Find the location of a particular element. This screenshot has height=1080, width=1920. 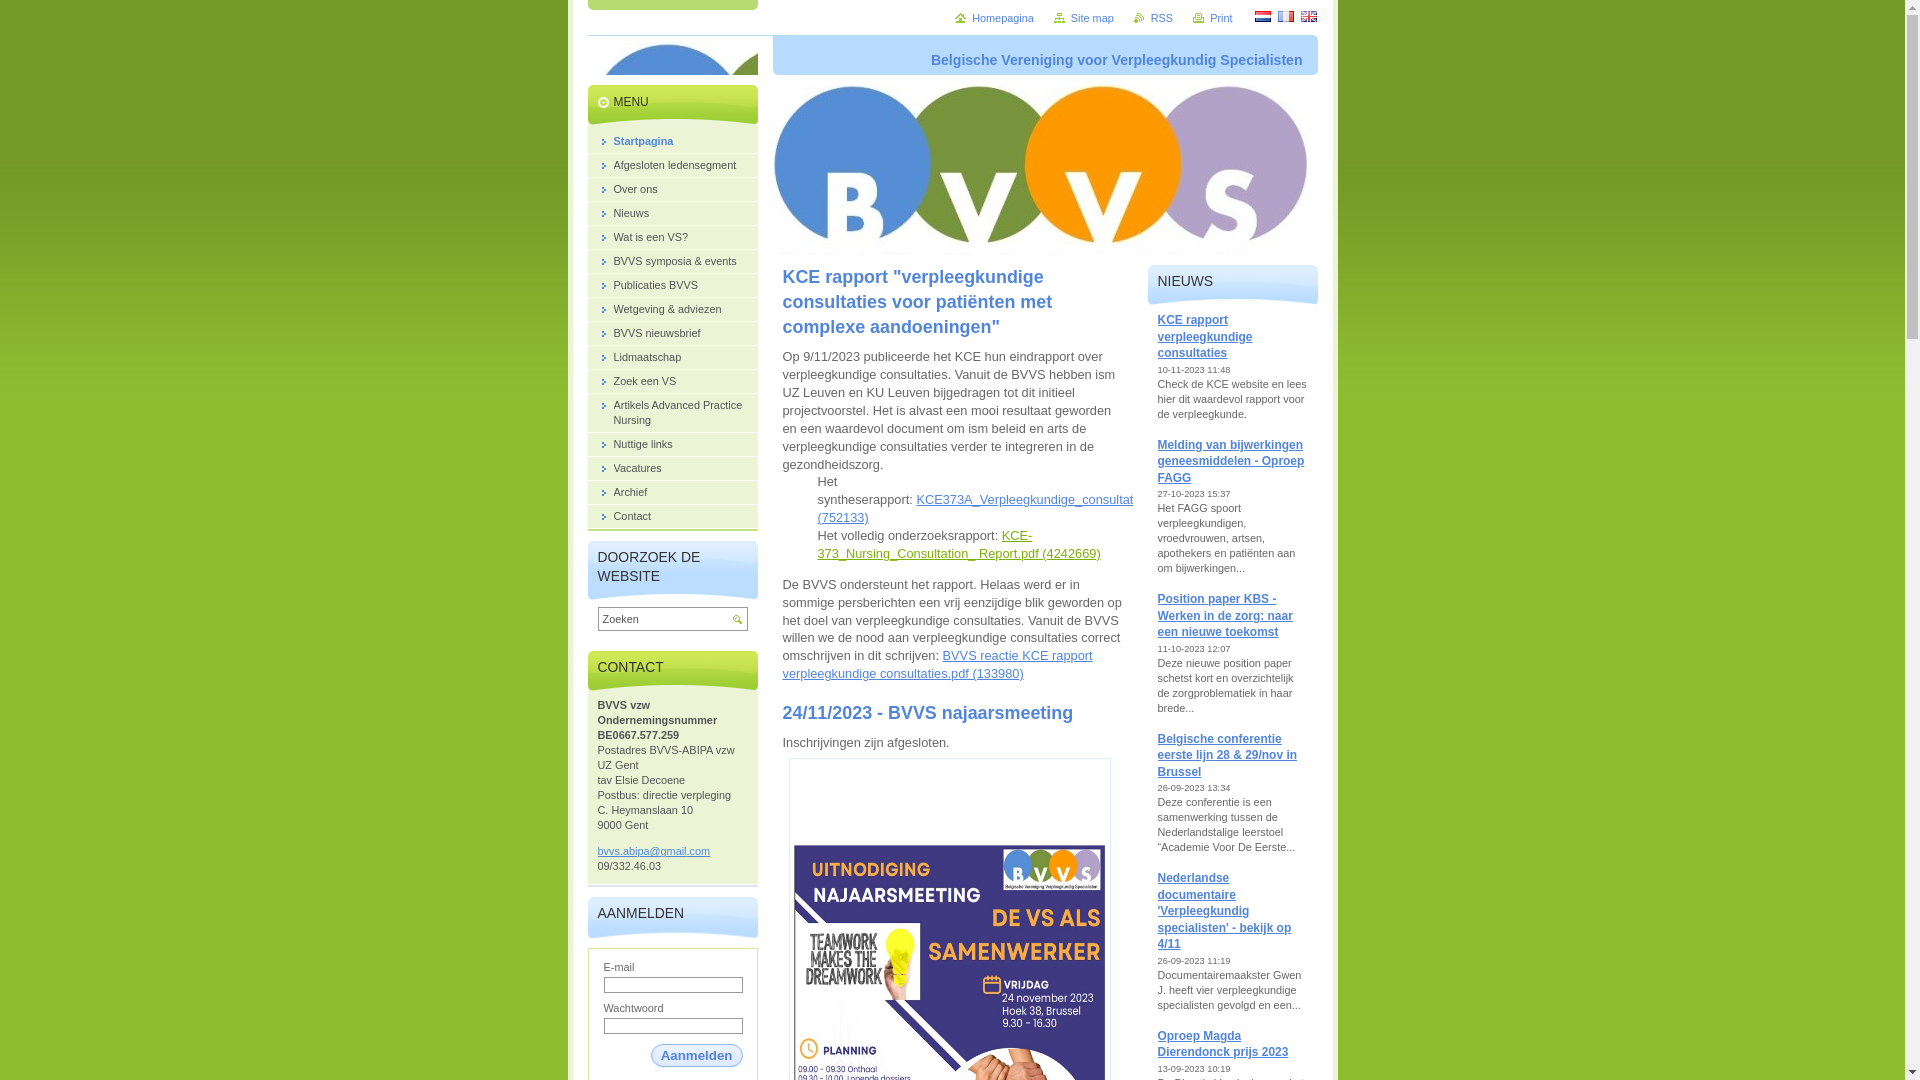

Over ons is located at coordinates (673, 190).